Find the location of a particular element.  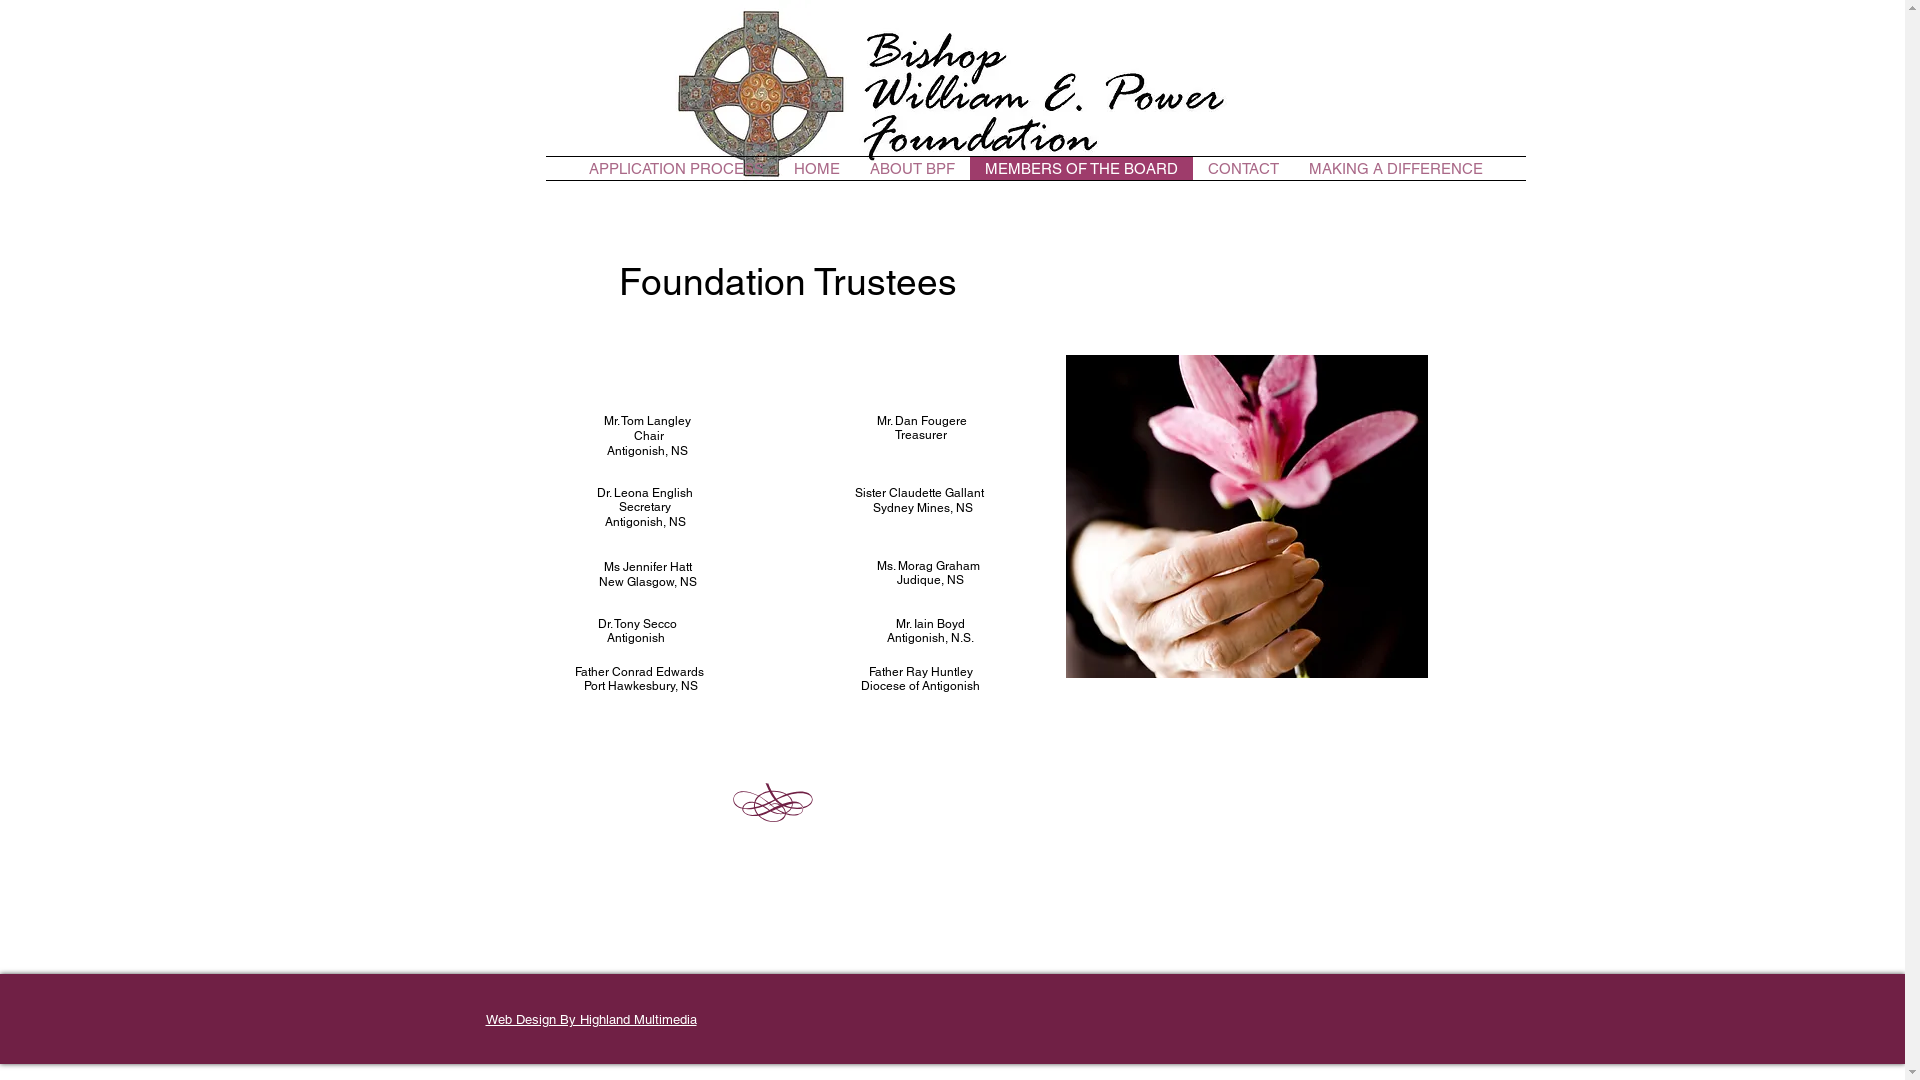

CONTACT is located at coordinates (1242, 168).